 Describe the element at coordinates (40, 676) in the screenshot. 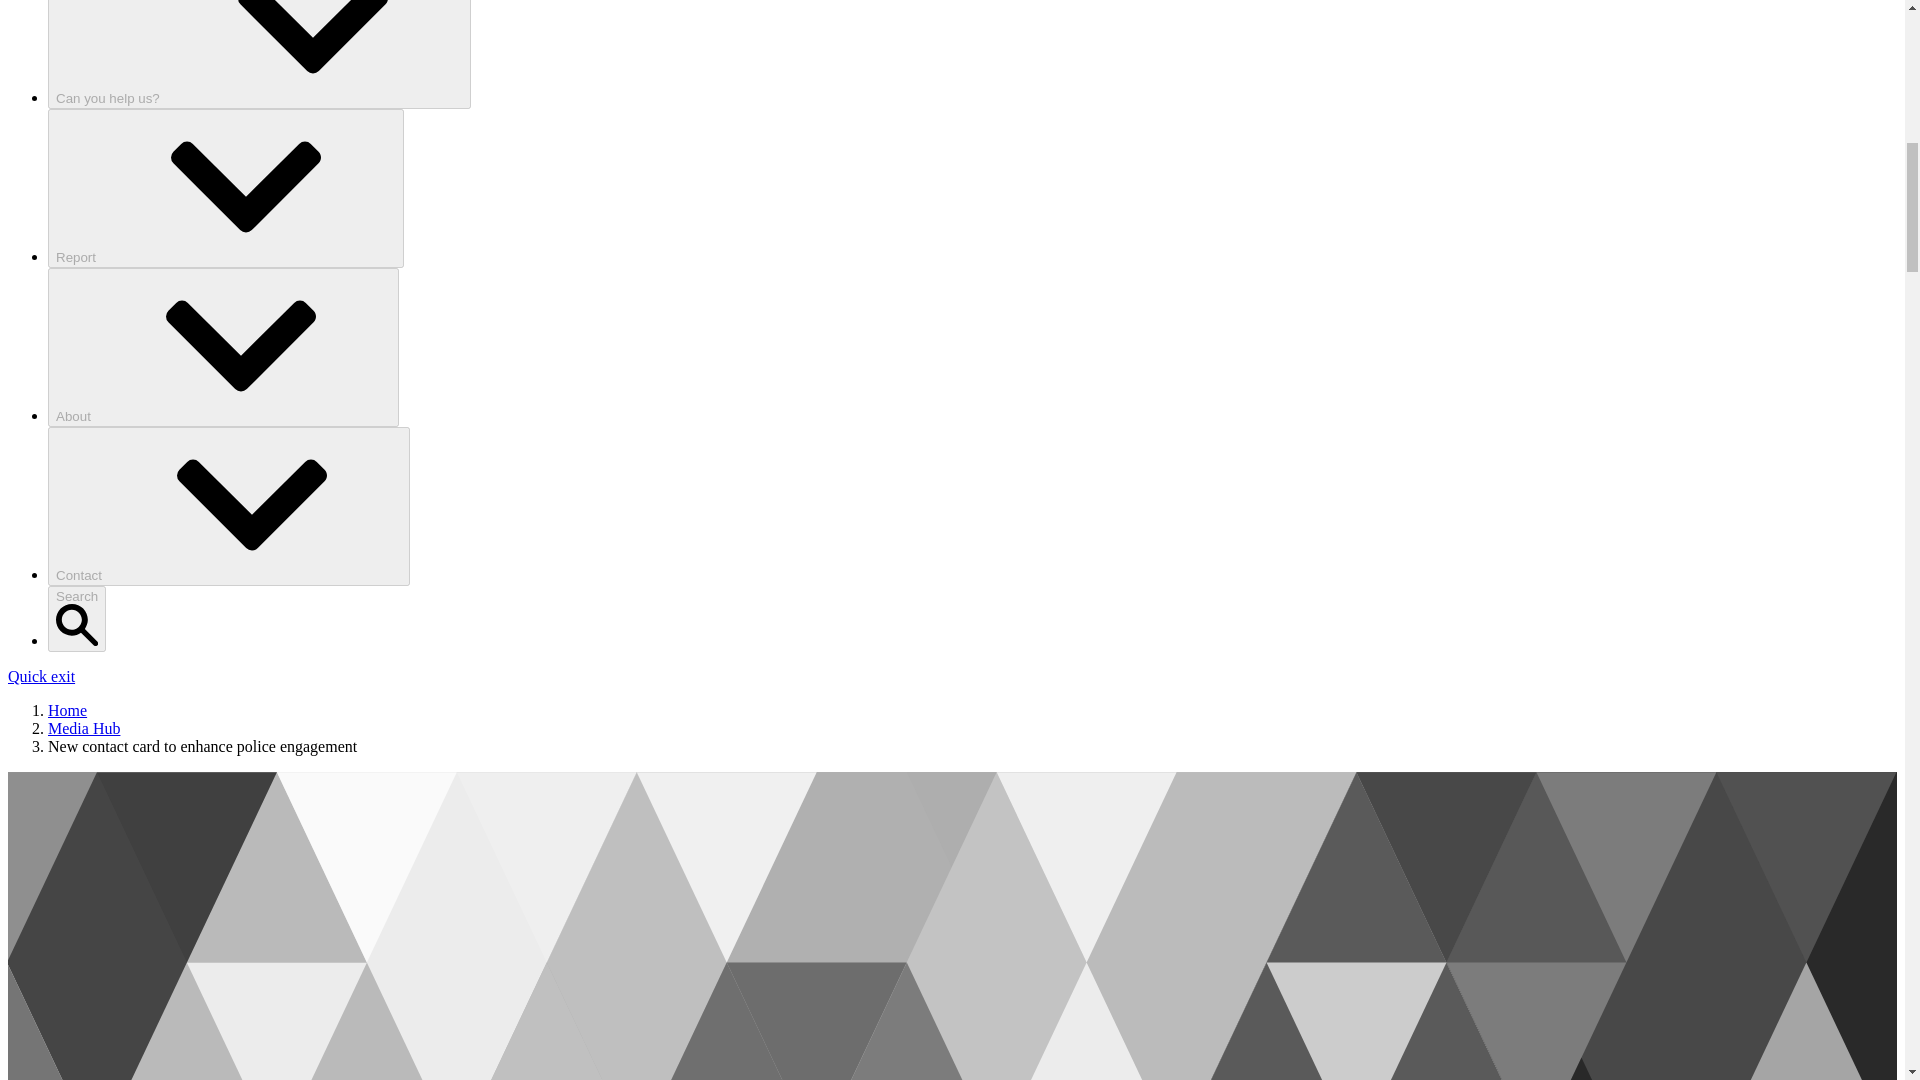

I see `Quick exit` at that location.